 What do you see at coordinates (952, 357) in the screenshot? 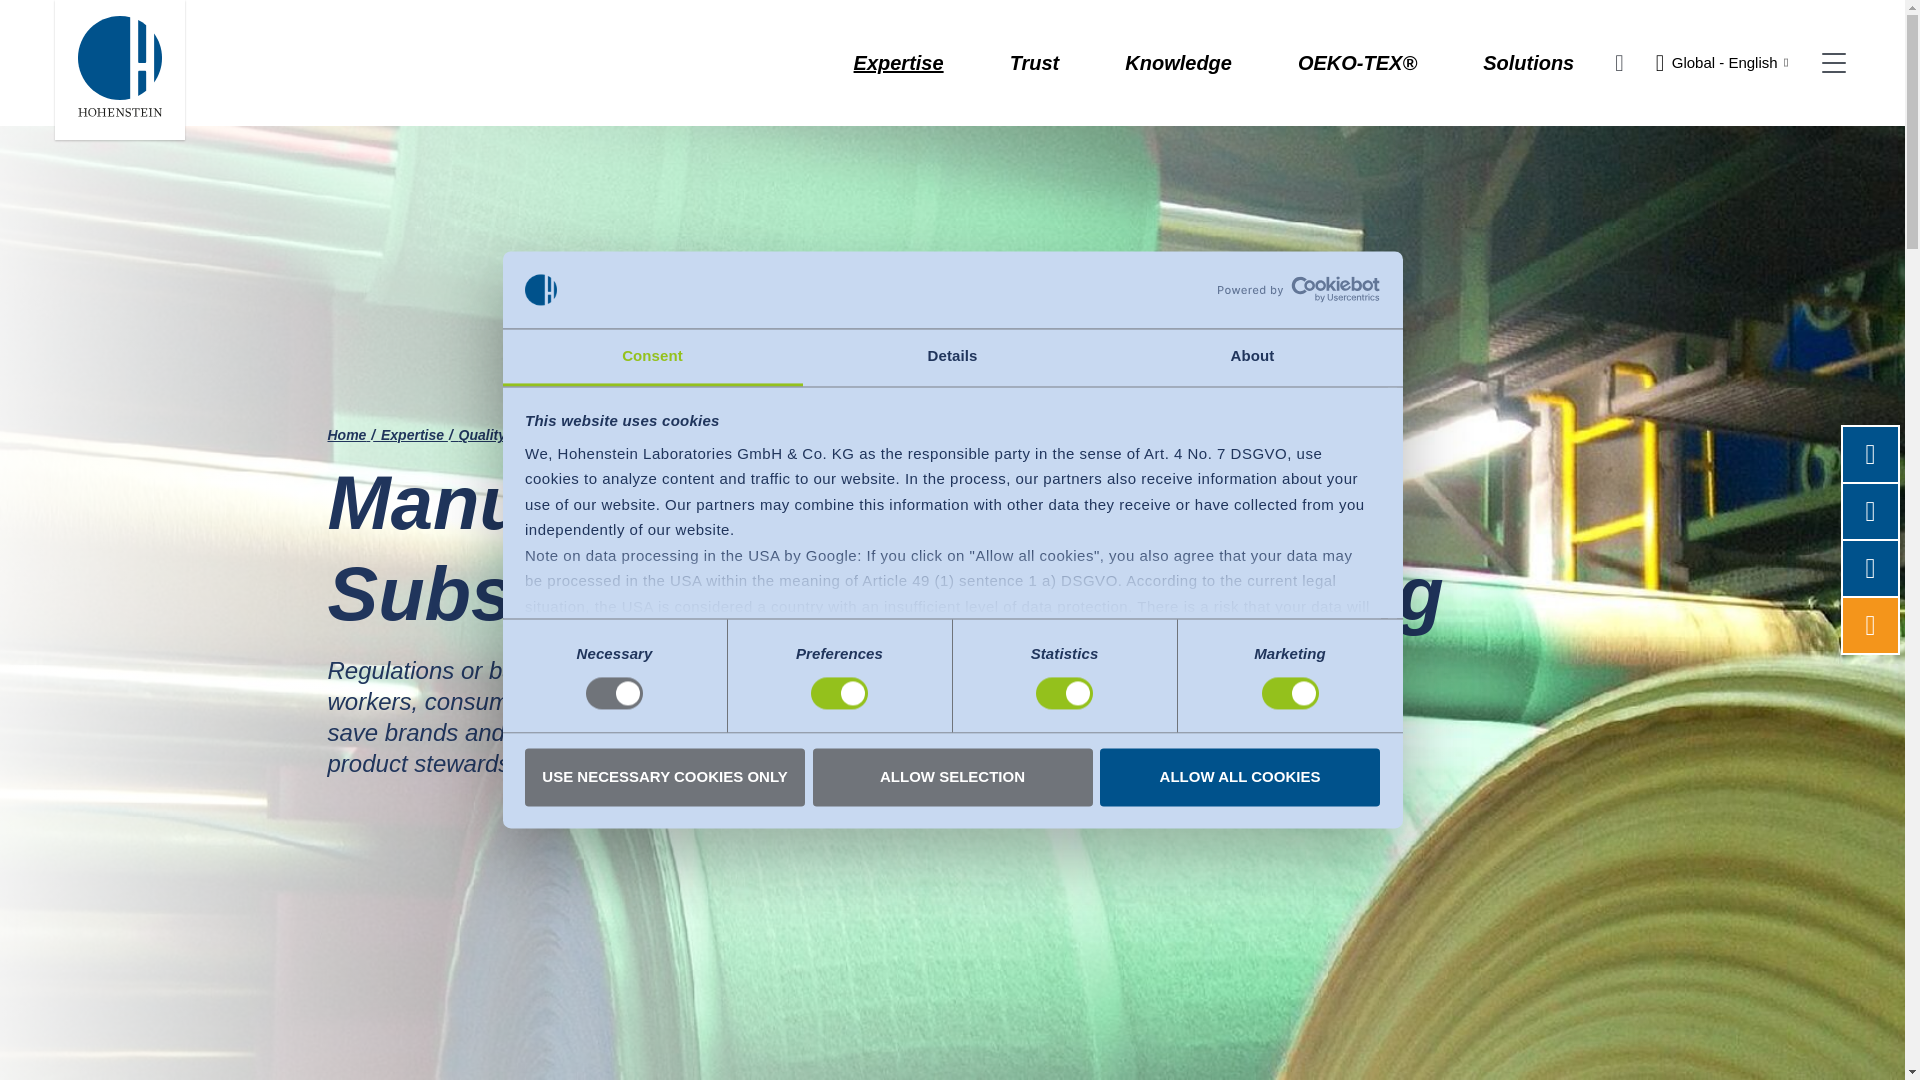
I see `Details` at bounding box center [952, 357].